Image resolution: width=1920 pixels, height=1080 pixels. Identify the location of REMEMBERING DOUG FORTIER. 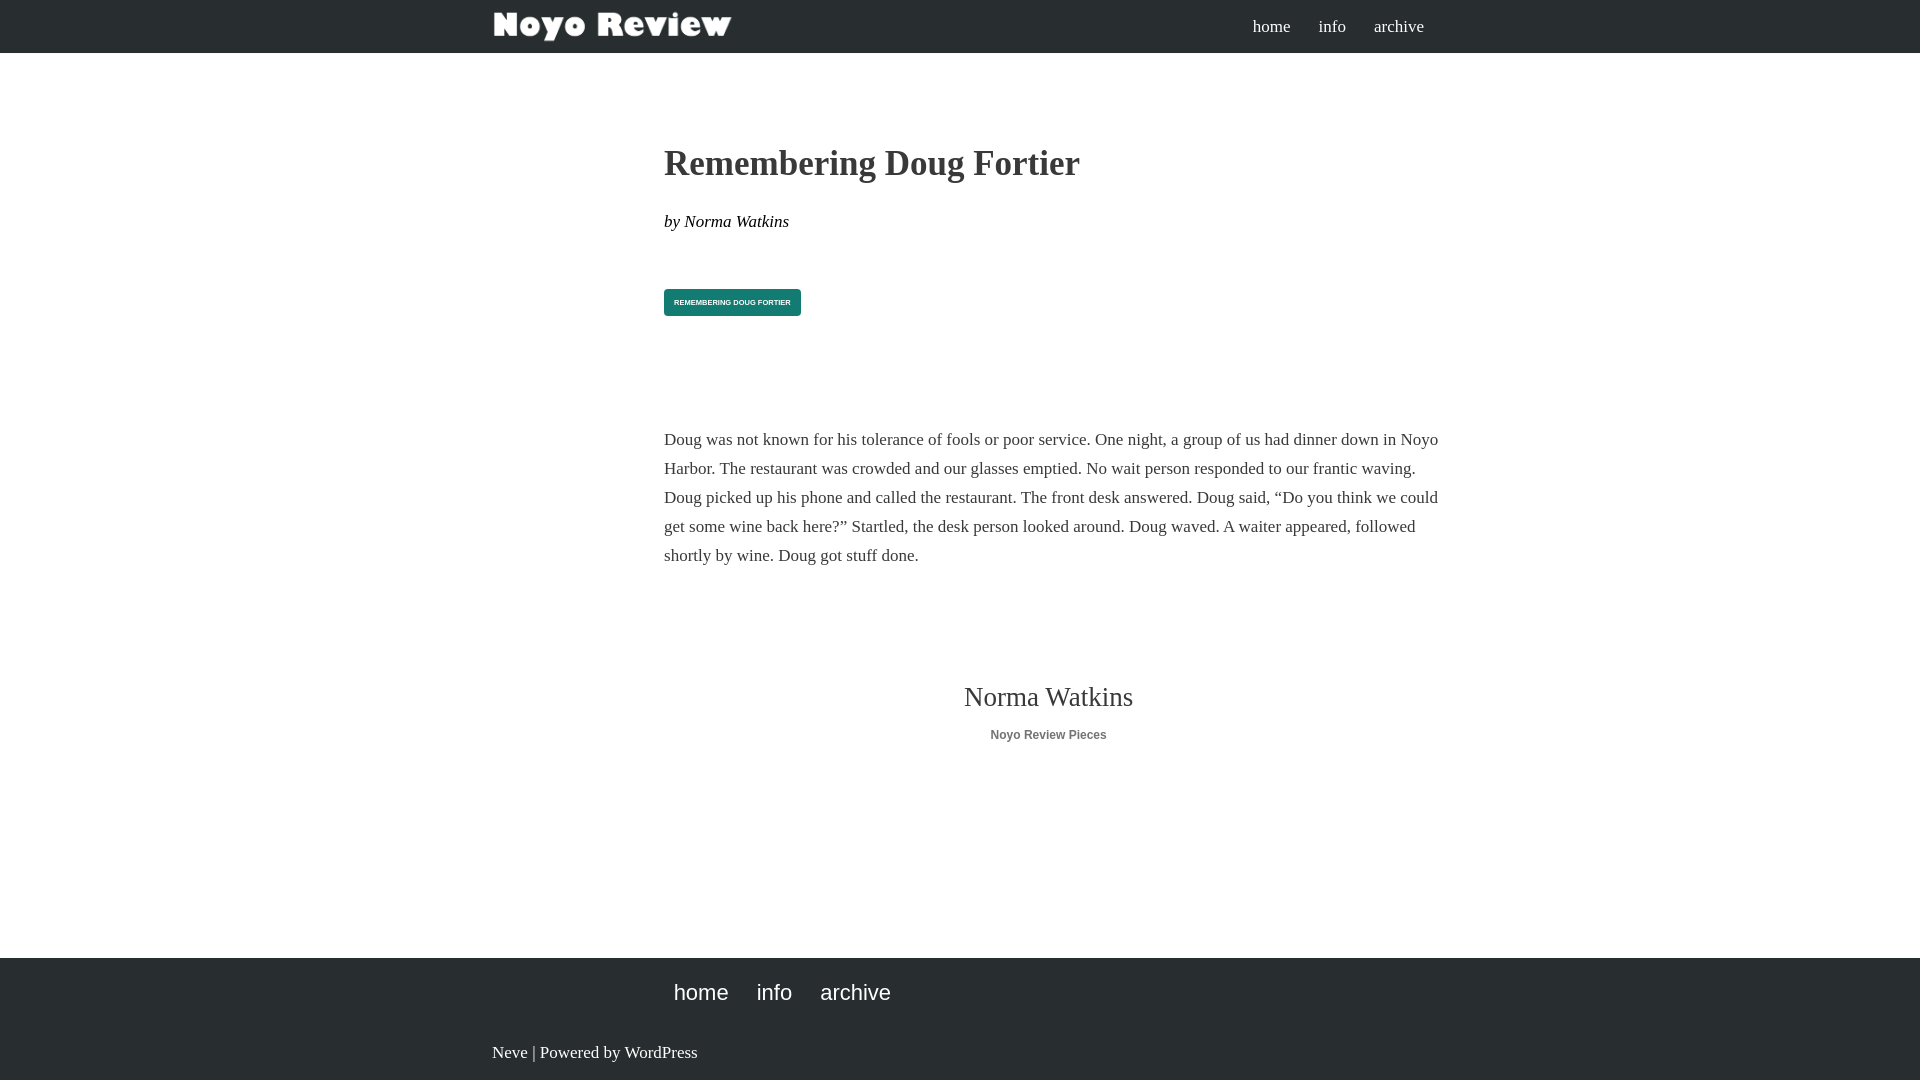
(732, 303).